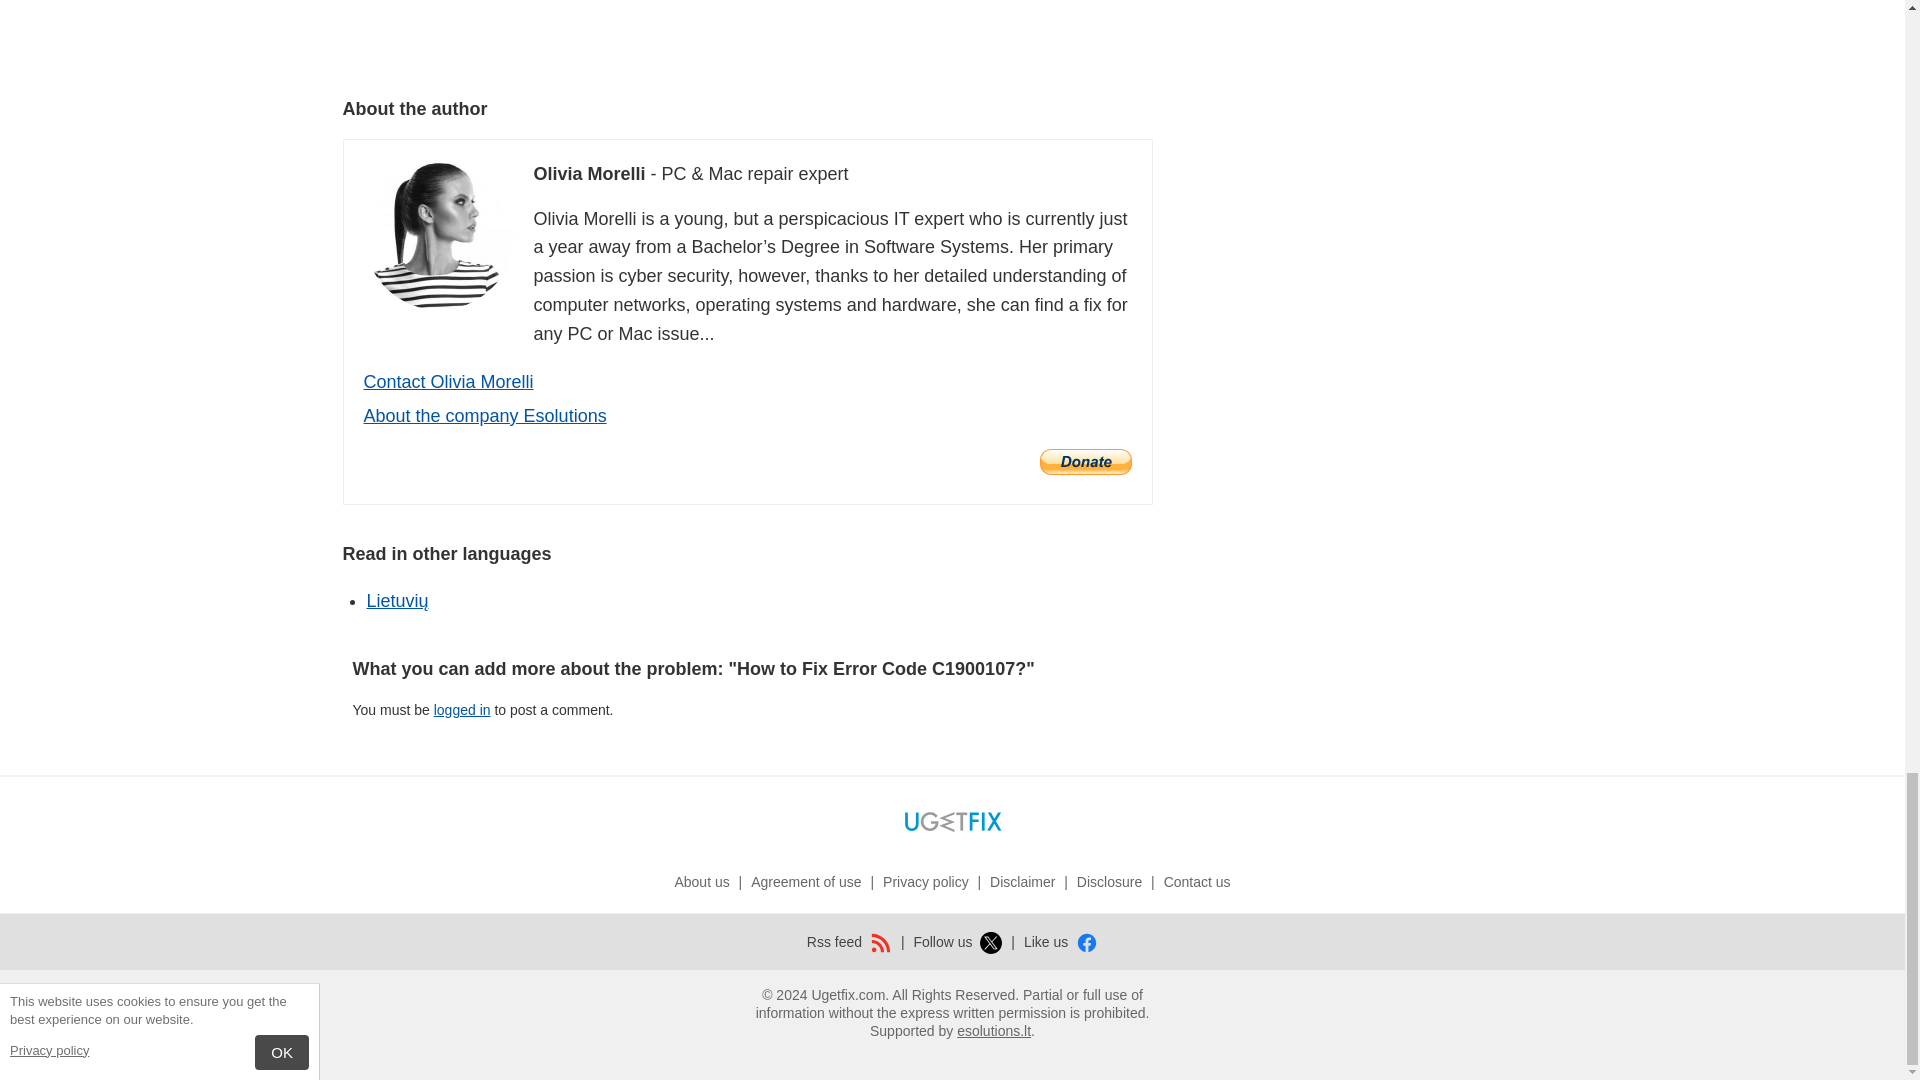 The width and height of the screenshot is (1920, 1080). I want to click on PayPal - The safer, easier way to pay online!, so click(1086, 462).